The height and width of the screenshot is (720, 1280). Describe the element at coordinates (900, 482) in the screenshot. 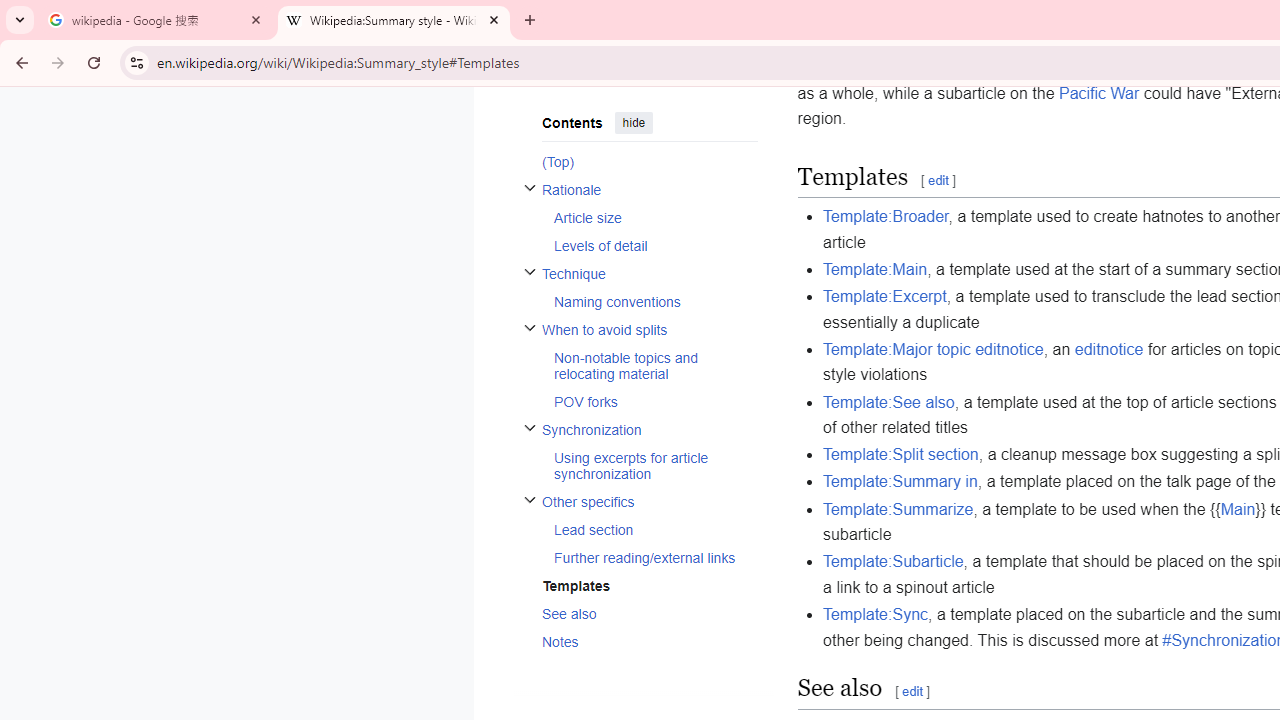

I see `Template:Summary in` at that location.